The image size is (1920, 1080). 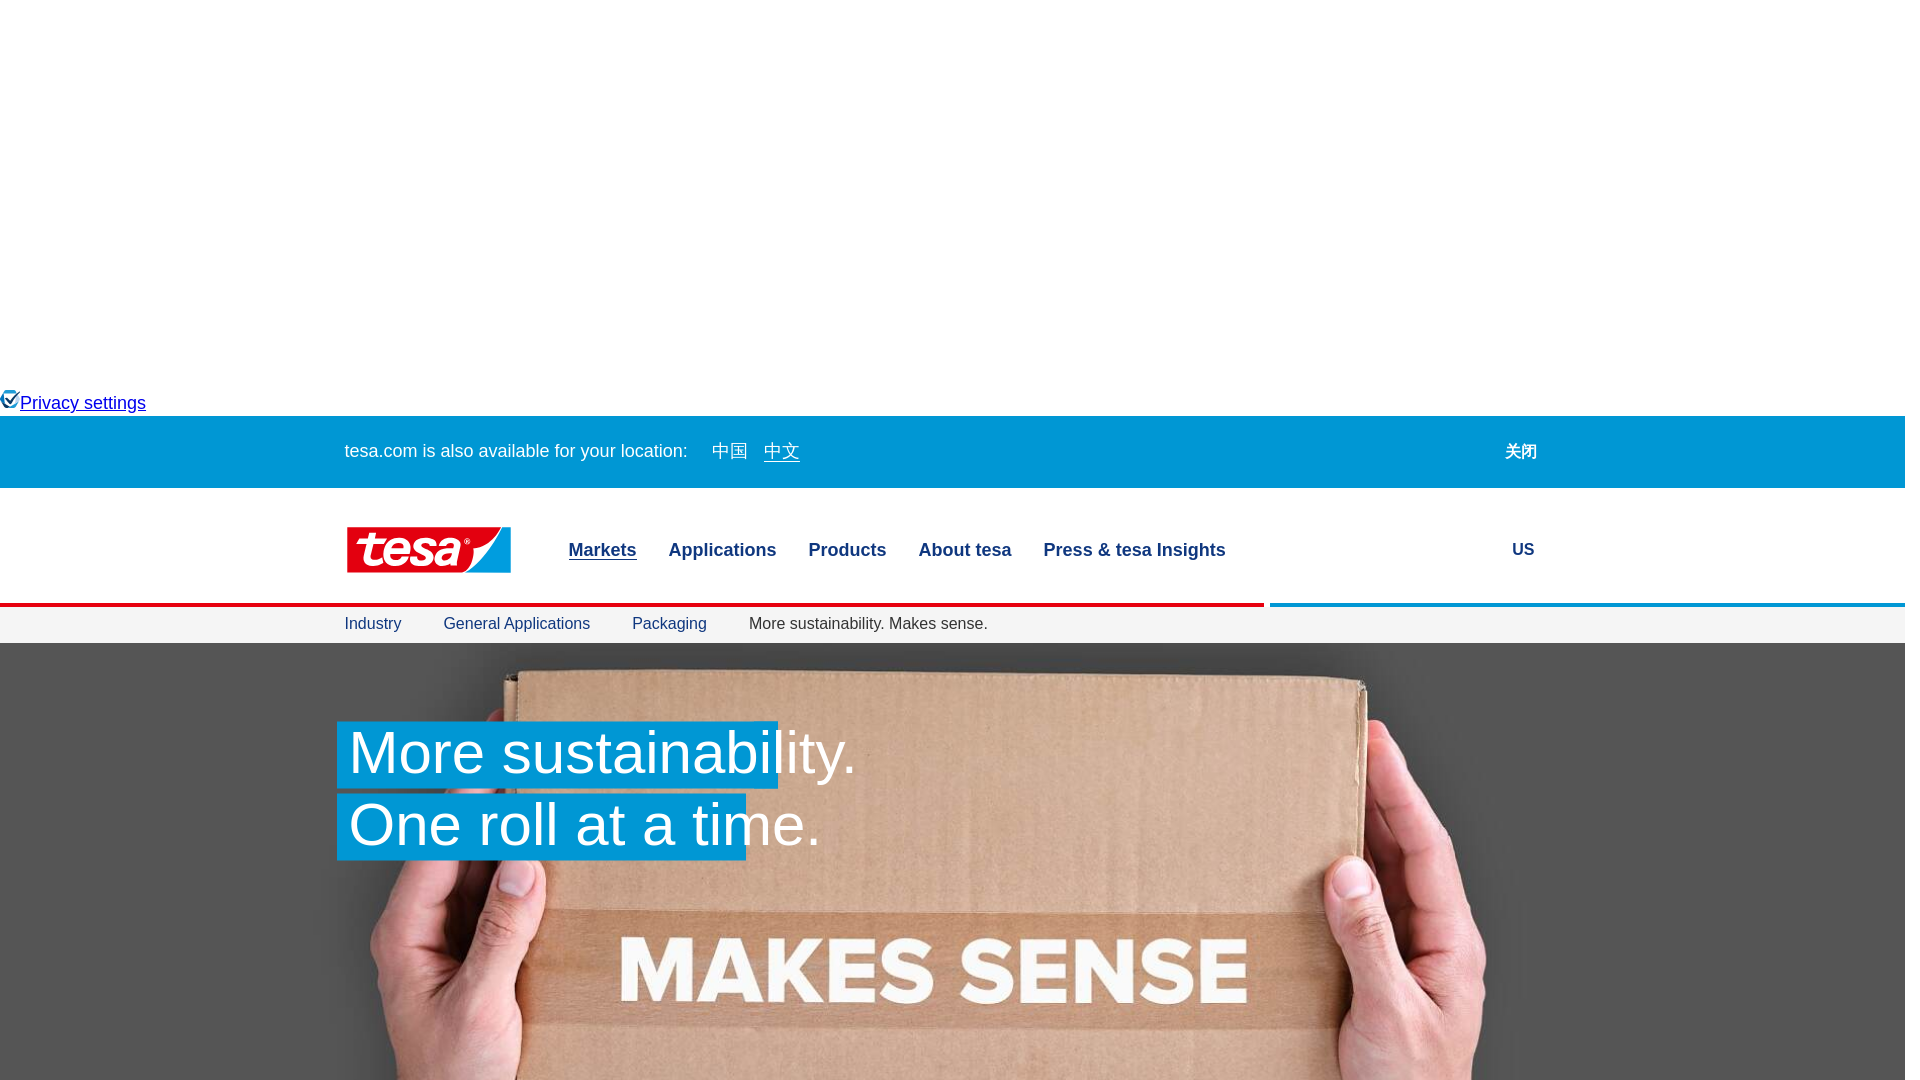 What do you see at coordinates (722, 550) in the screenshot?
I see `Applications` at bounding box center [722, 550].